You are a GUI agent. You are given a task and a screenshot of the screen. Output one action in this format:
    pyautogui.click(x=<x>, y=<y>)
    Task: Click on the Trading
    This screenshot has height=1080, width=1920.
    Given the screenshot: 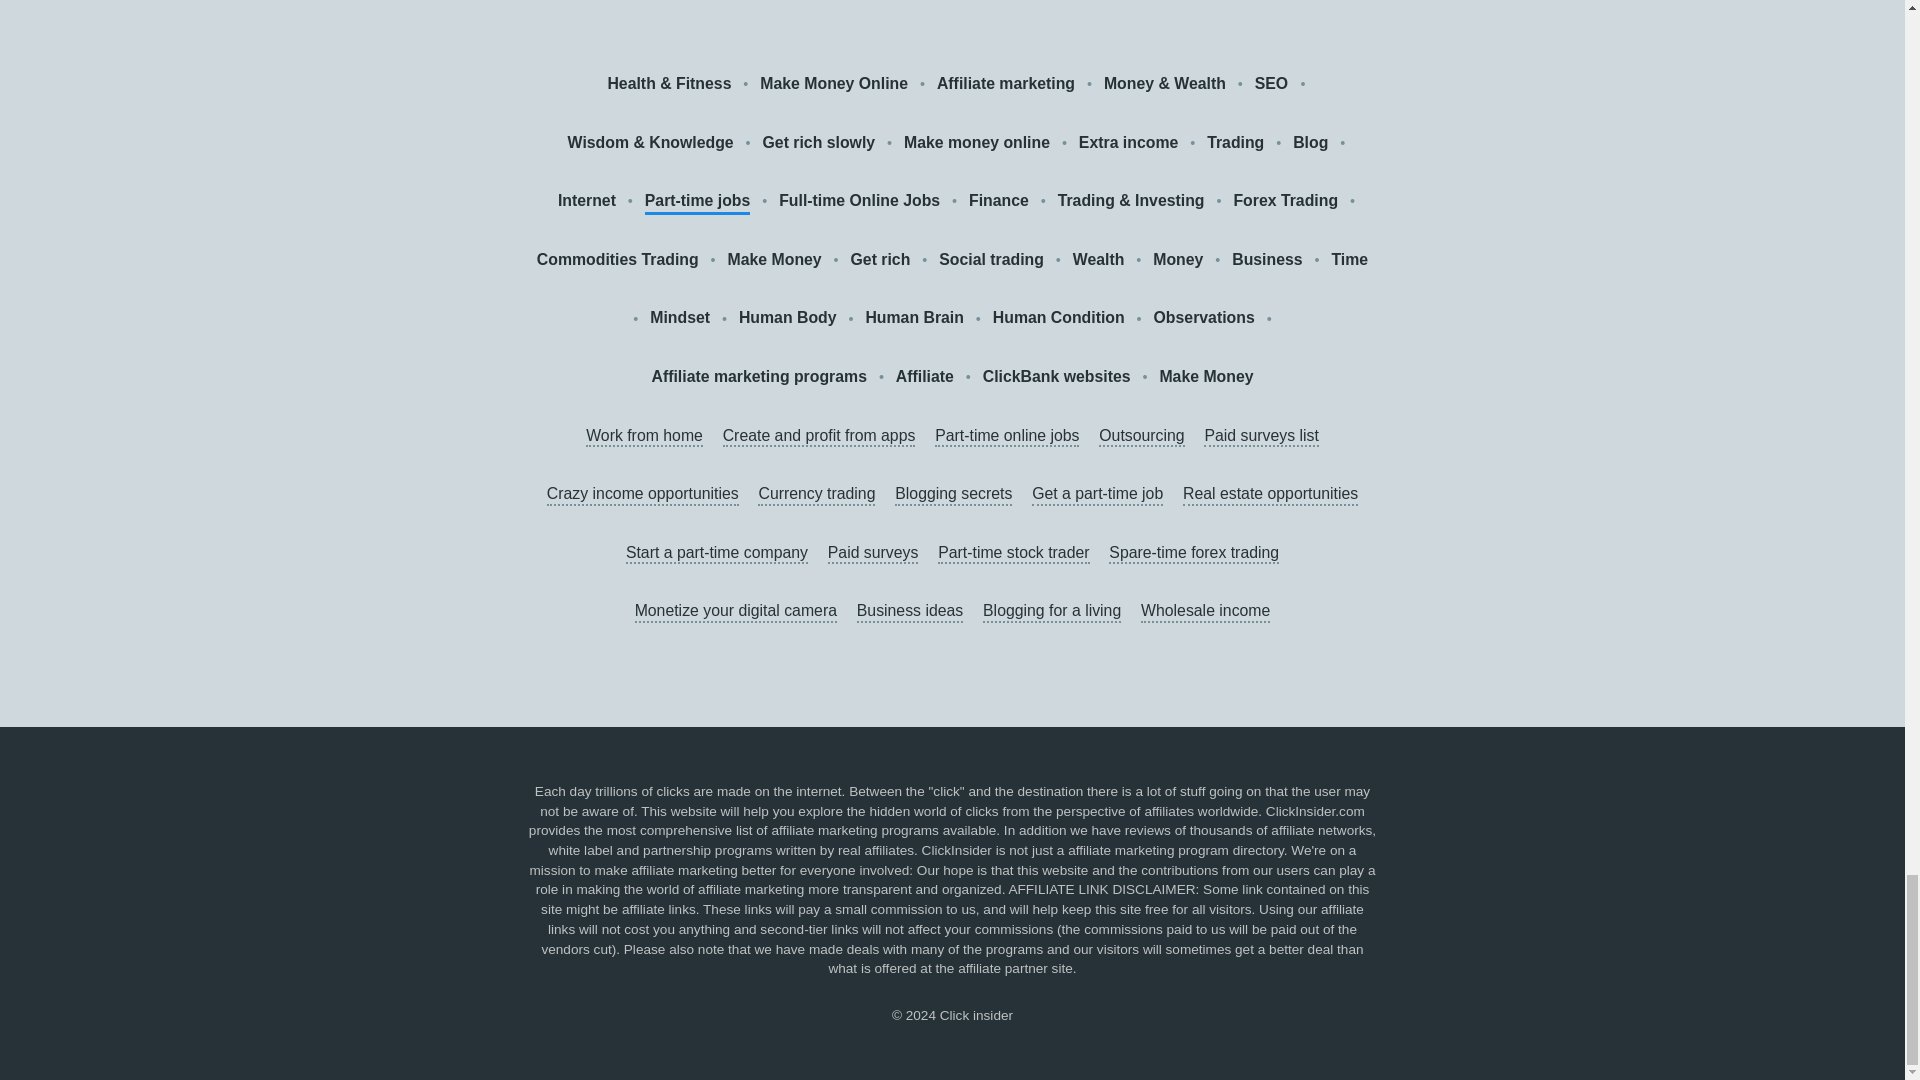 What is the action you would take?
    pyautogui.click(x=1235, y=142)
    